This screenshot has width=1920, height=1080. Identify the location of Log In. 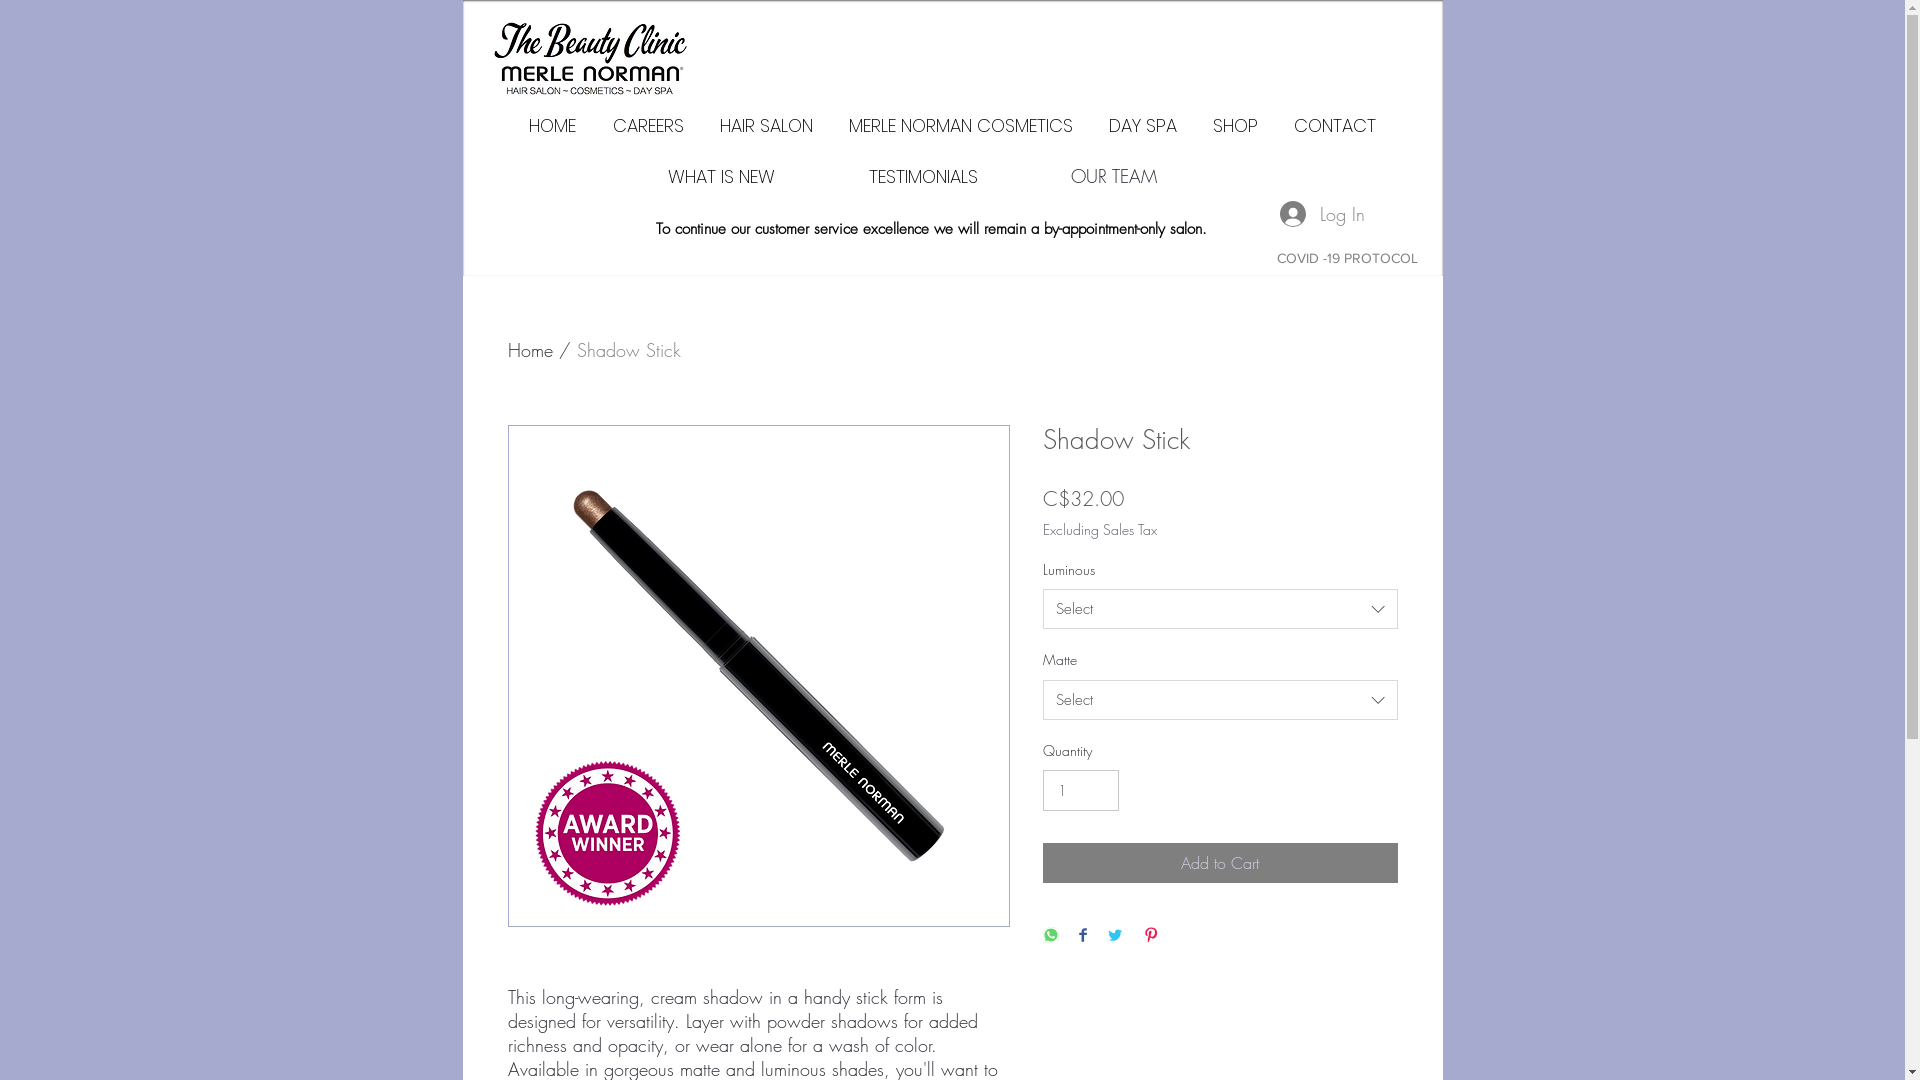
(1322, 214).